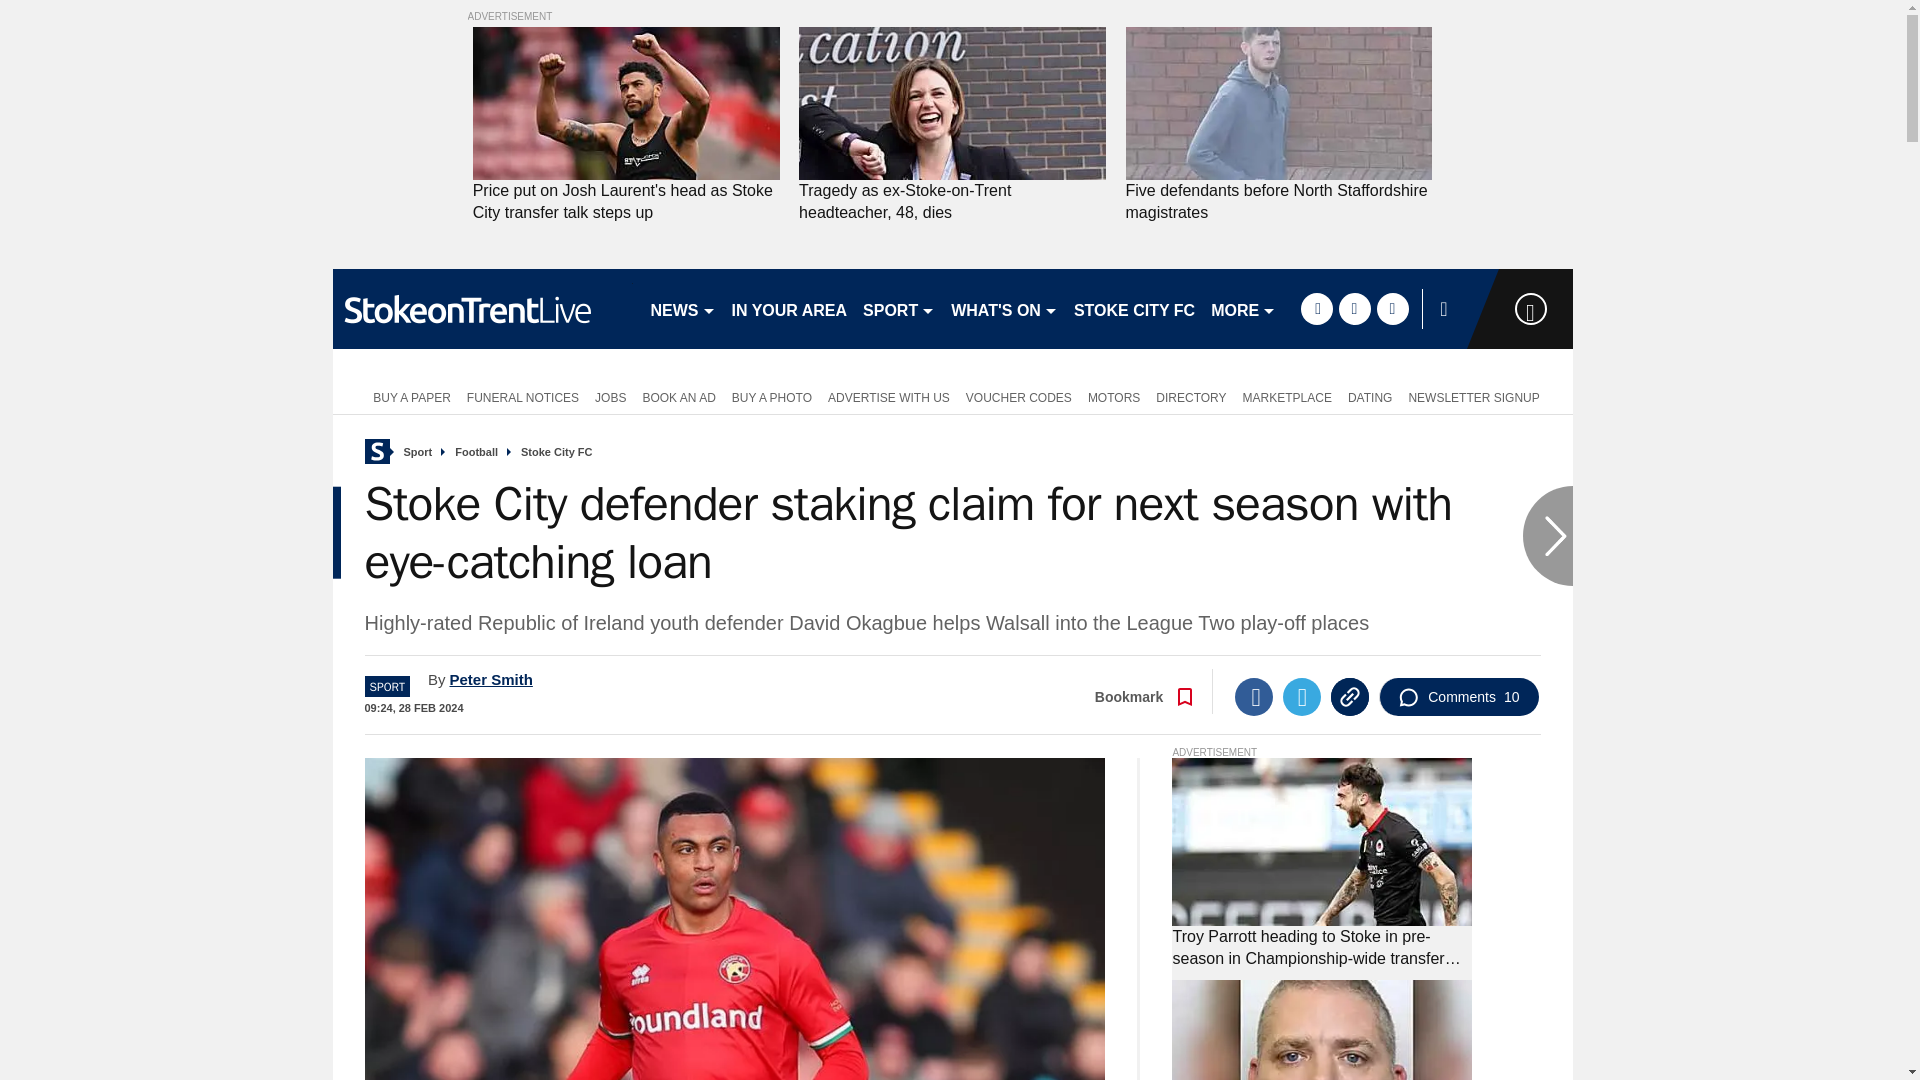  What do you see at coordinates (1316, 308) in the screenshot?
I see `facebook` at bounding box center [1316, 308].